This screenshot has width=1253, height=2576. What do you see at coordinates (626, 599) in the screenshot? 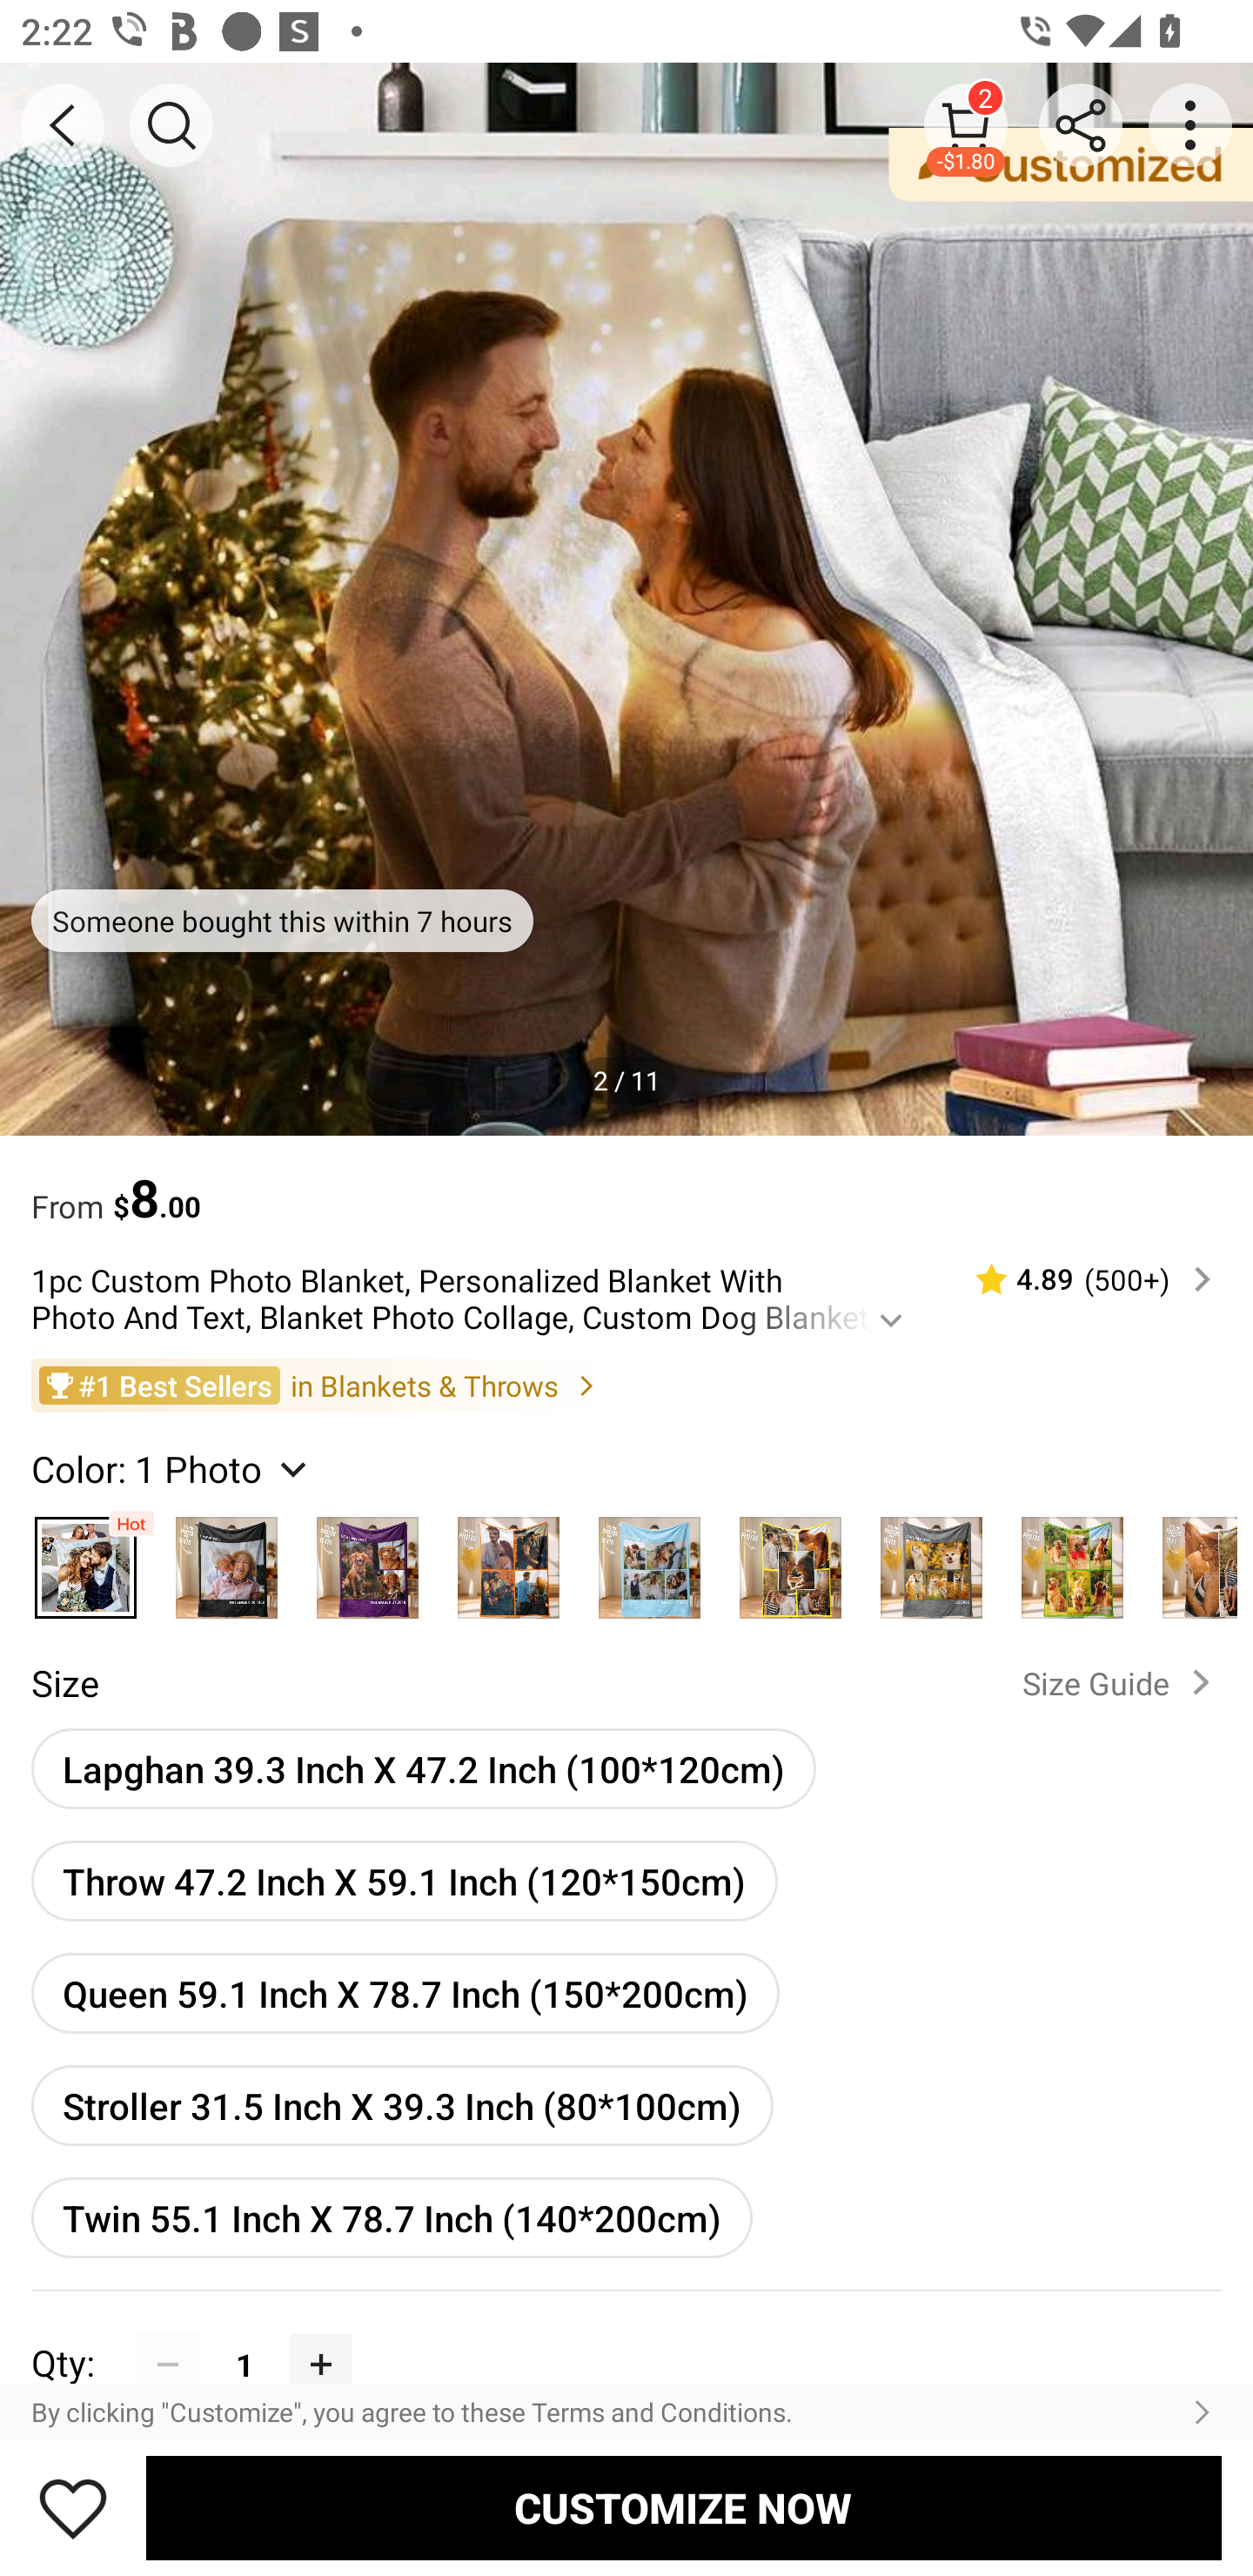
I see `PHOTOS Someone bought this within 7 hours 2 / 11` at bounding box center [626, 599].